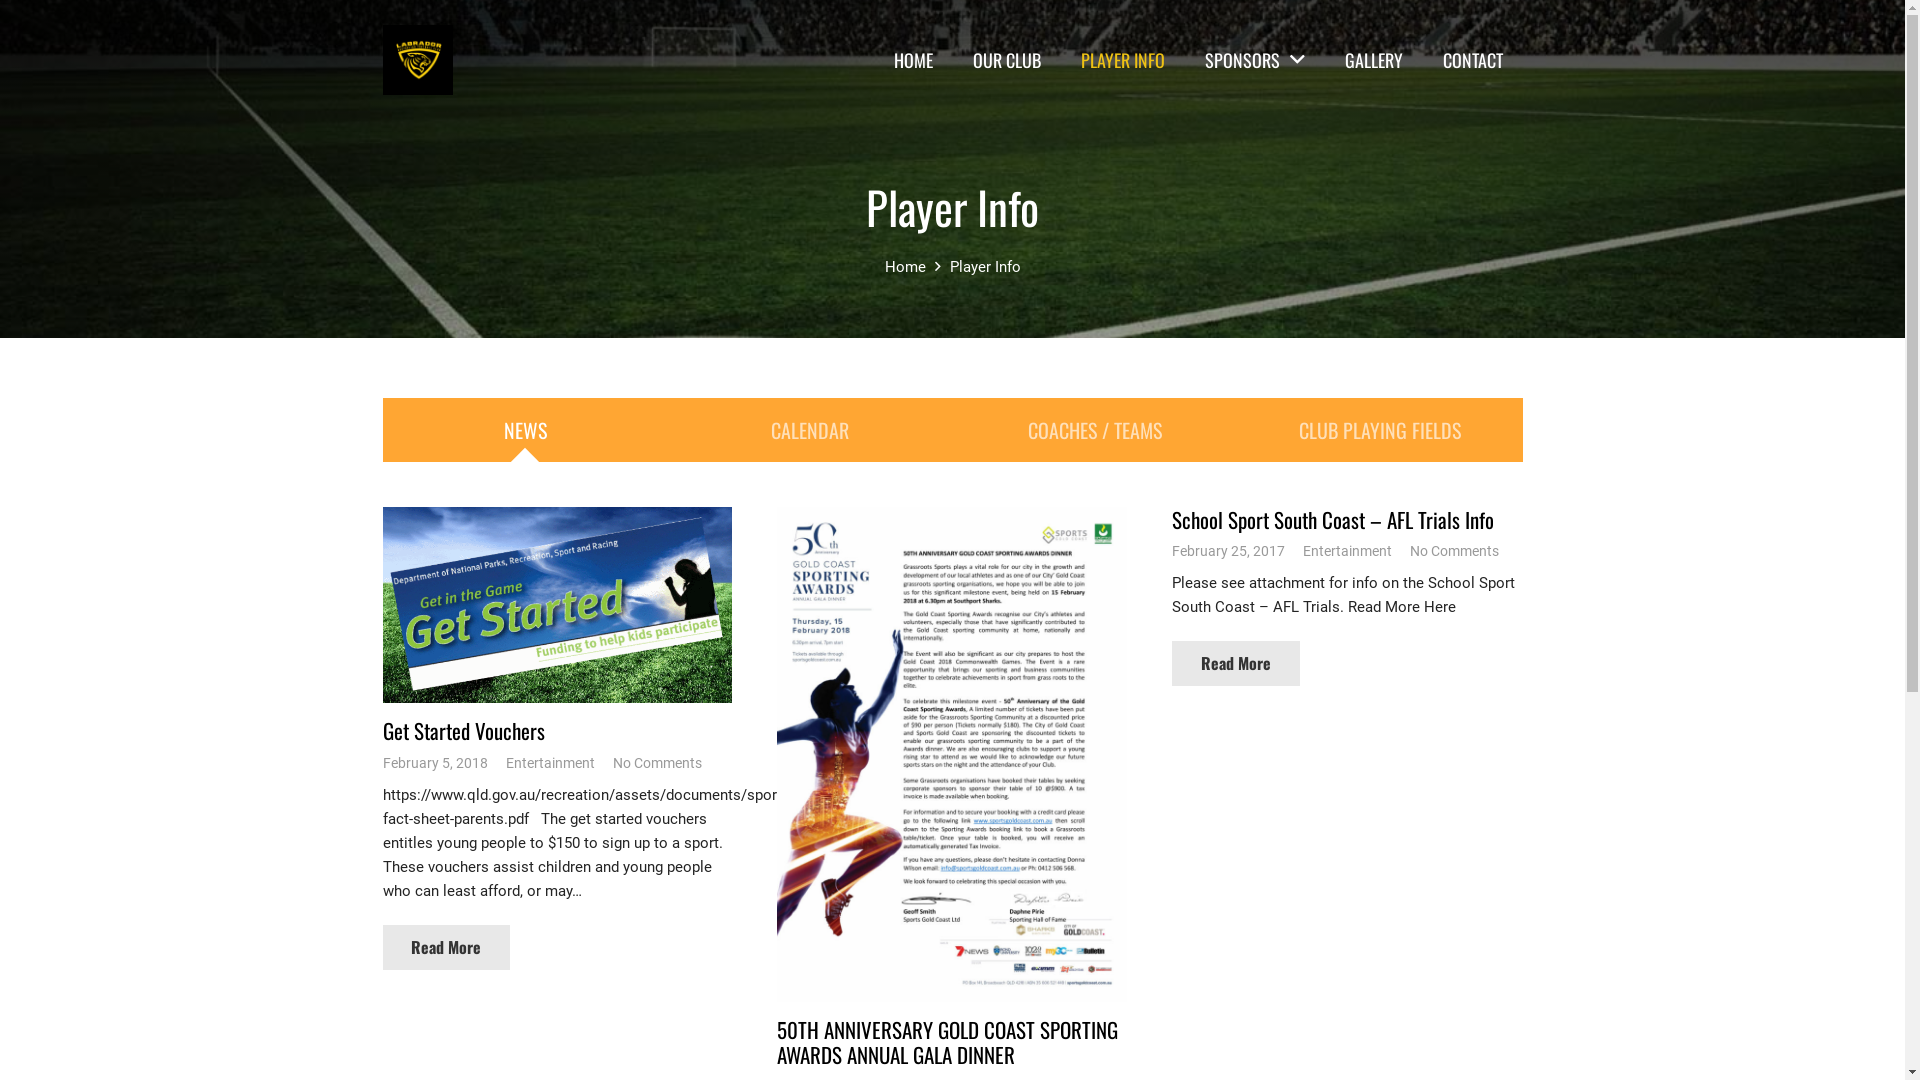 The height and width of the screenshot is (1080, 1920). Describe the element at coordinates (446, 948) in the screenshot. I see `Read More` at that location.